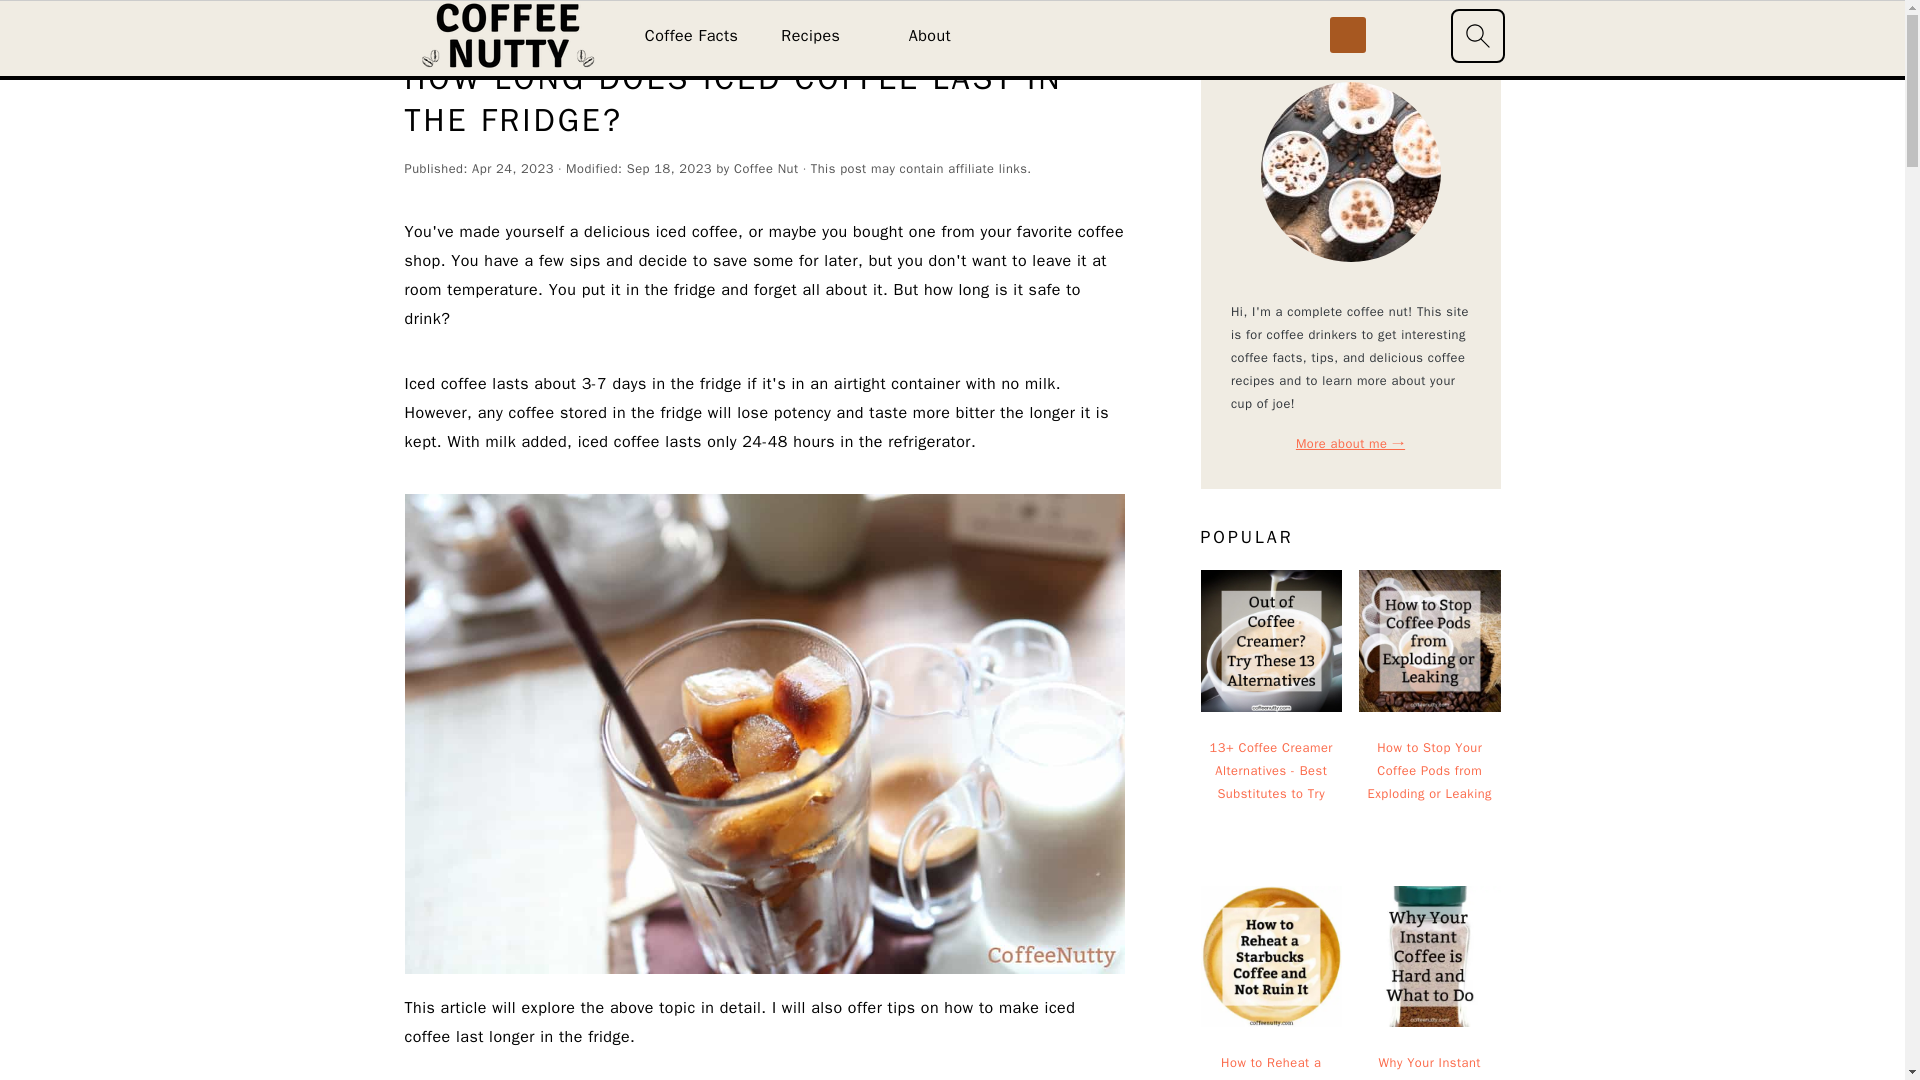  What do you see at coordinates (692, 36) in the screenshot?
I see `Coffee Facts` at bounding box center [692, 36].